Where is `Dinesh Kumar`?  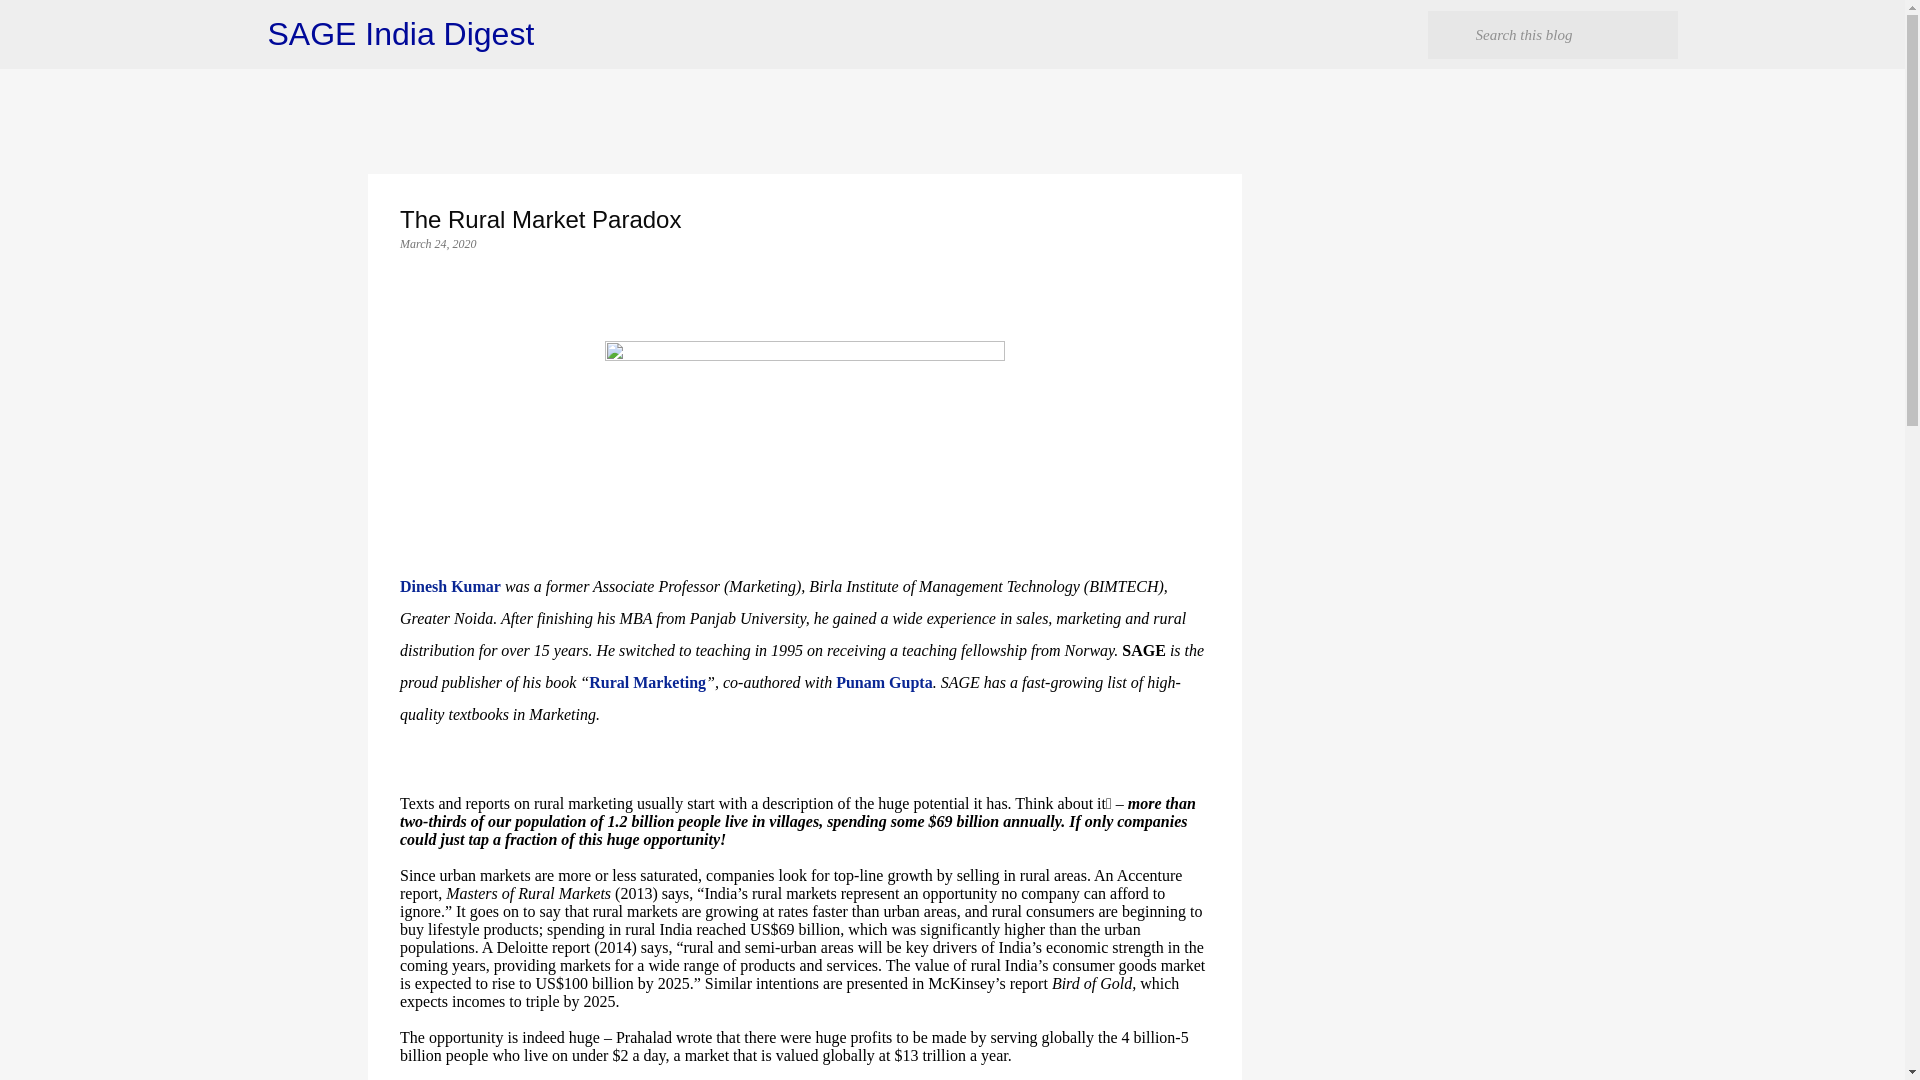 Dinesh Kumar is located at coordinates (450, 586).